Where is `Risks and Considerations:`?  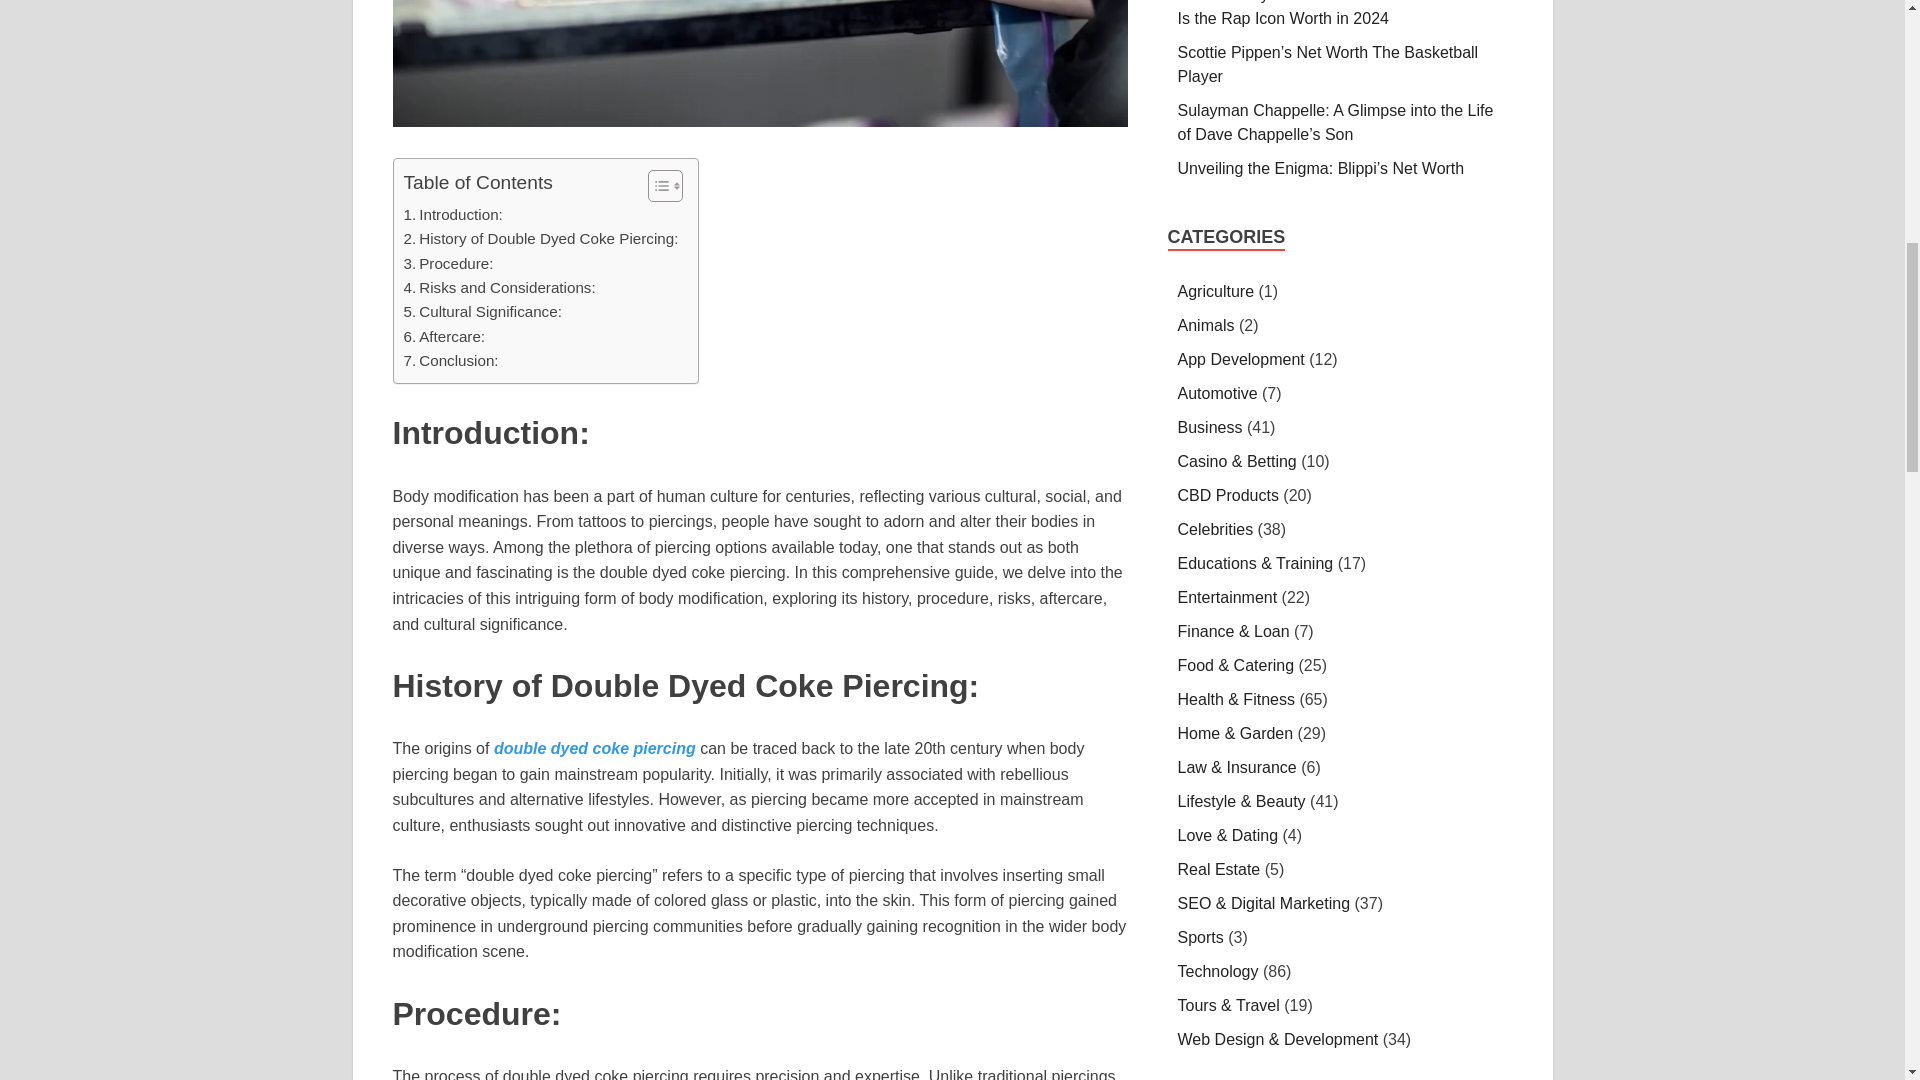
Risks and Considerations: is located at coordinates (499, 288).